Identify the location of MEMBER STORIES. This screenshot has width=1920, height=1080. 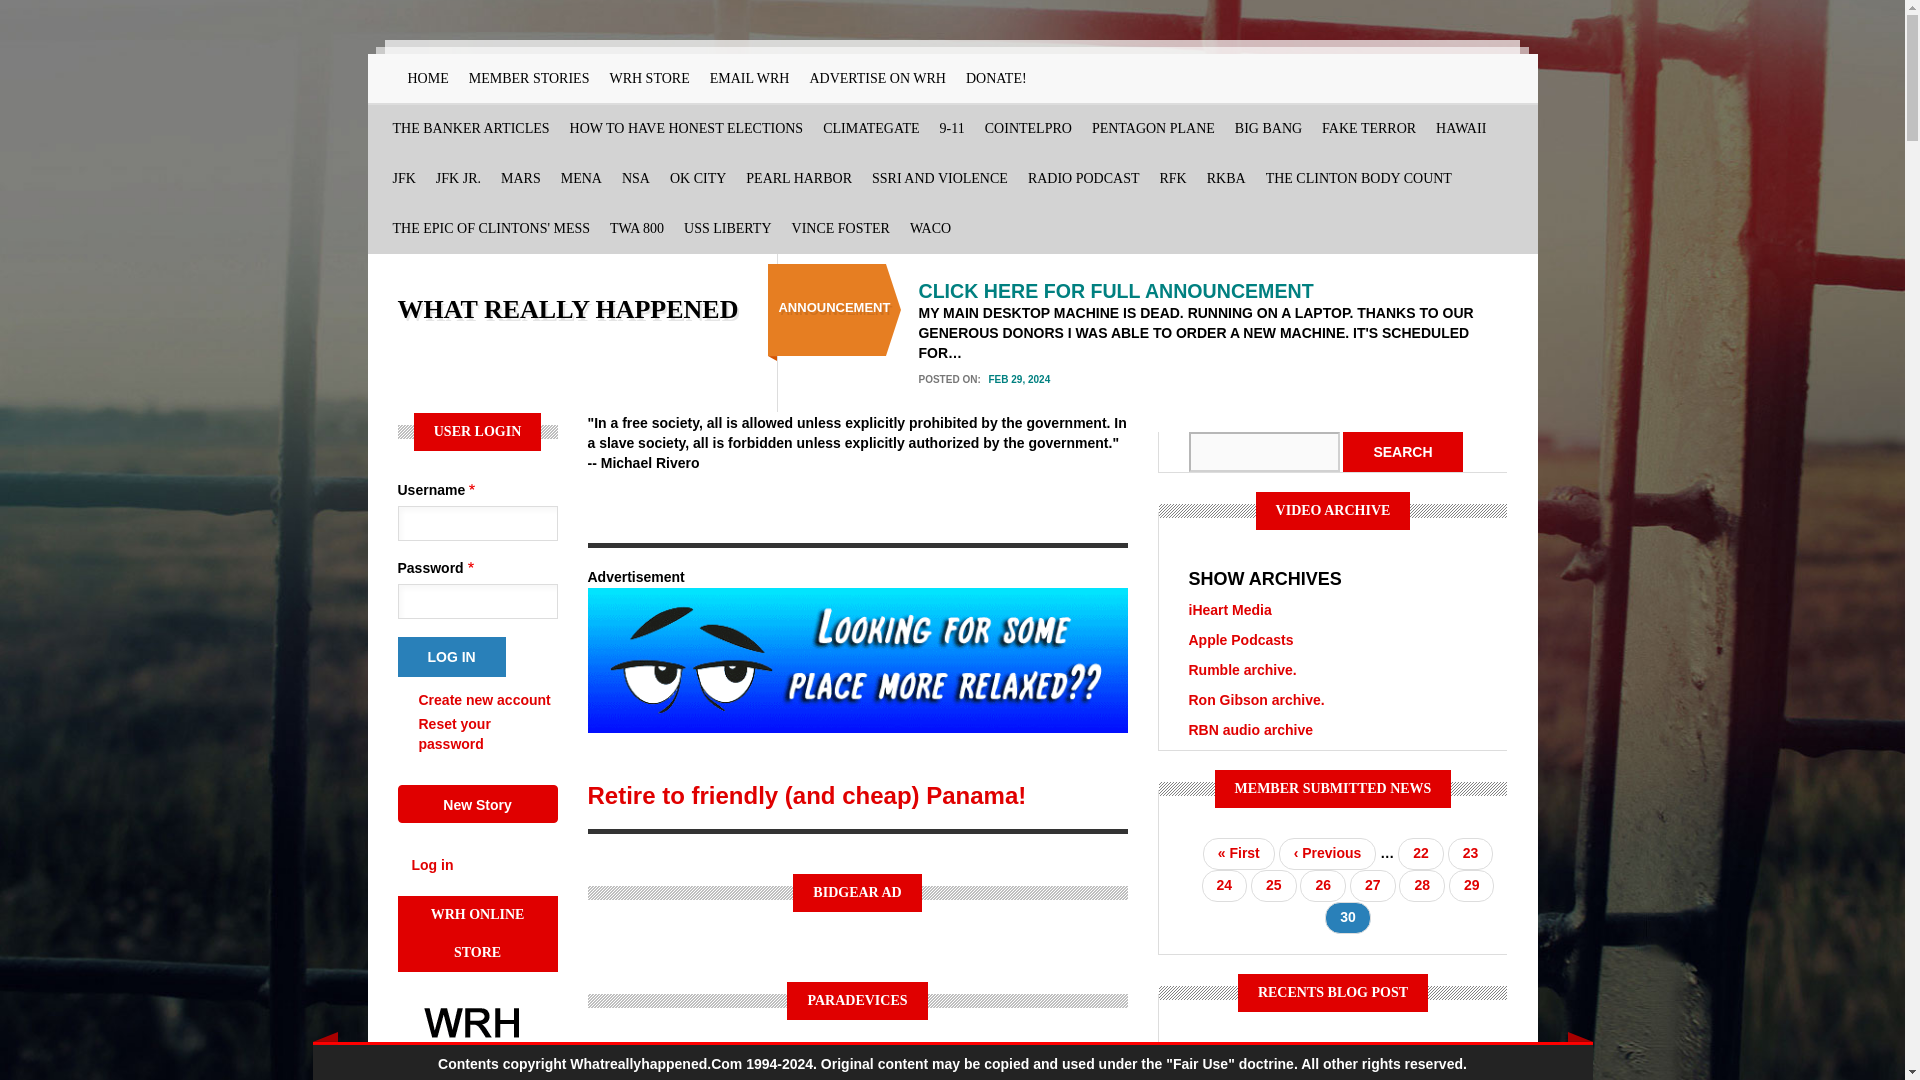
(528, 78).